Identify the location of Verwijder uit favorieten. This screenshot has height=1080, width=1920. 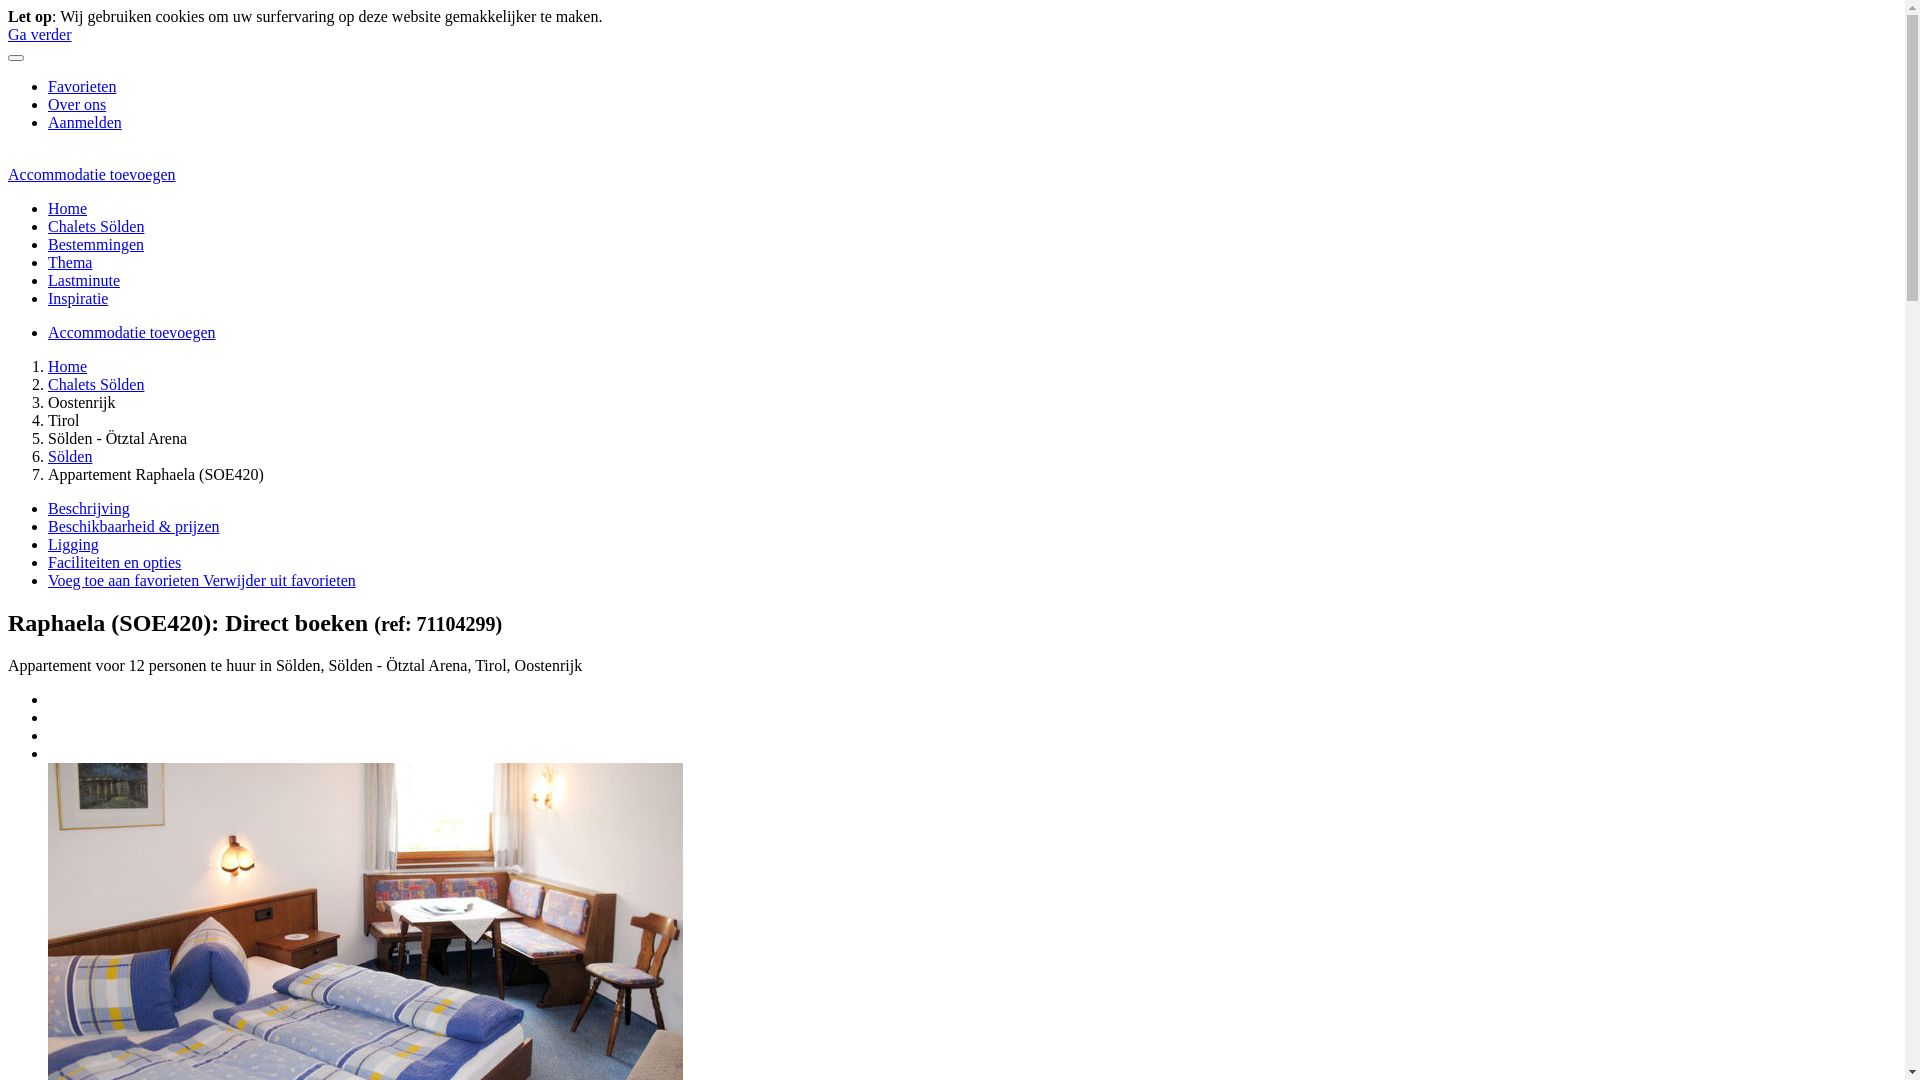
(280, 580).